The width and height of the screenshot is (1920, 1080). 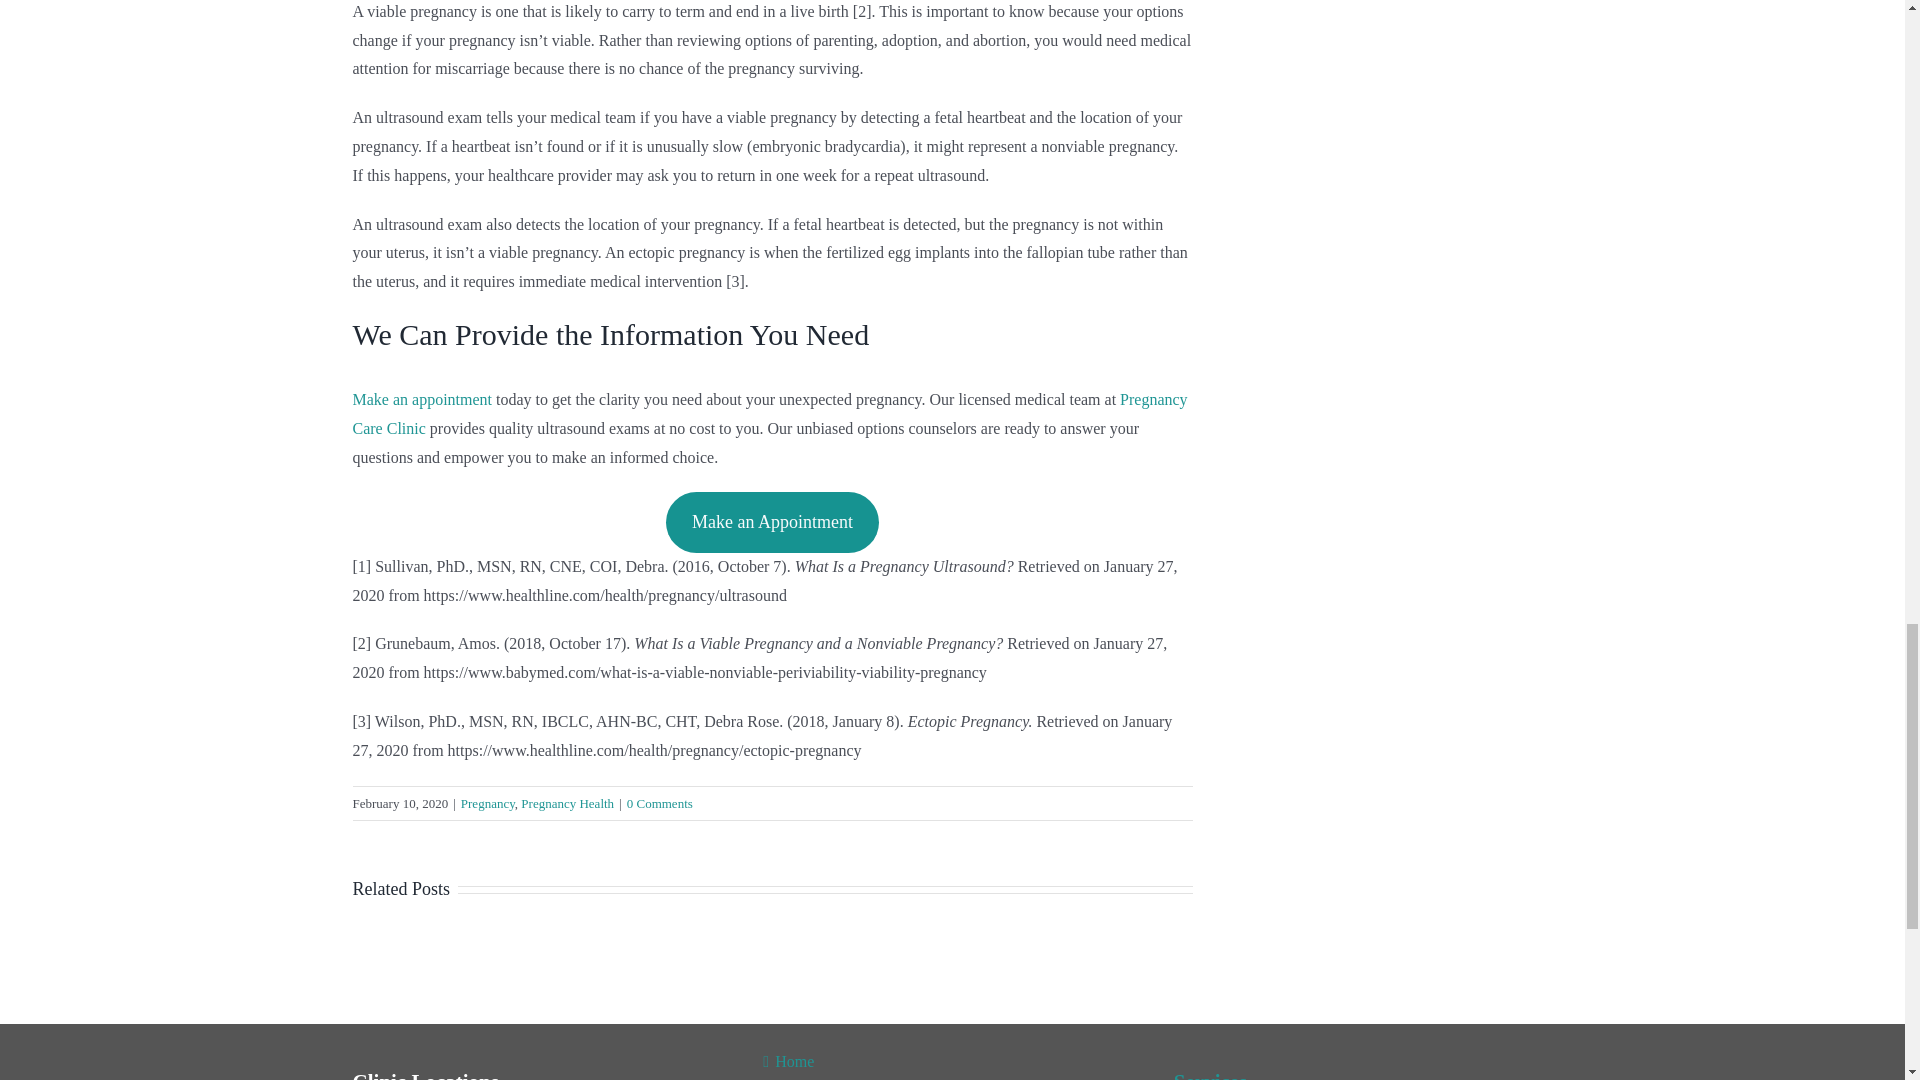 I want to click on Pregnancy Care Clinic, so click(x=768, y=414).